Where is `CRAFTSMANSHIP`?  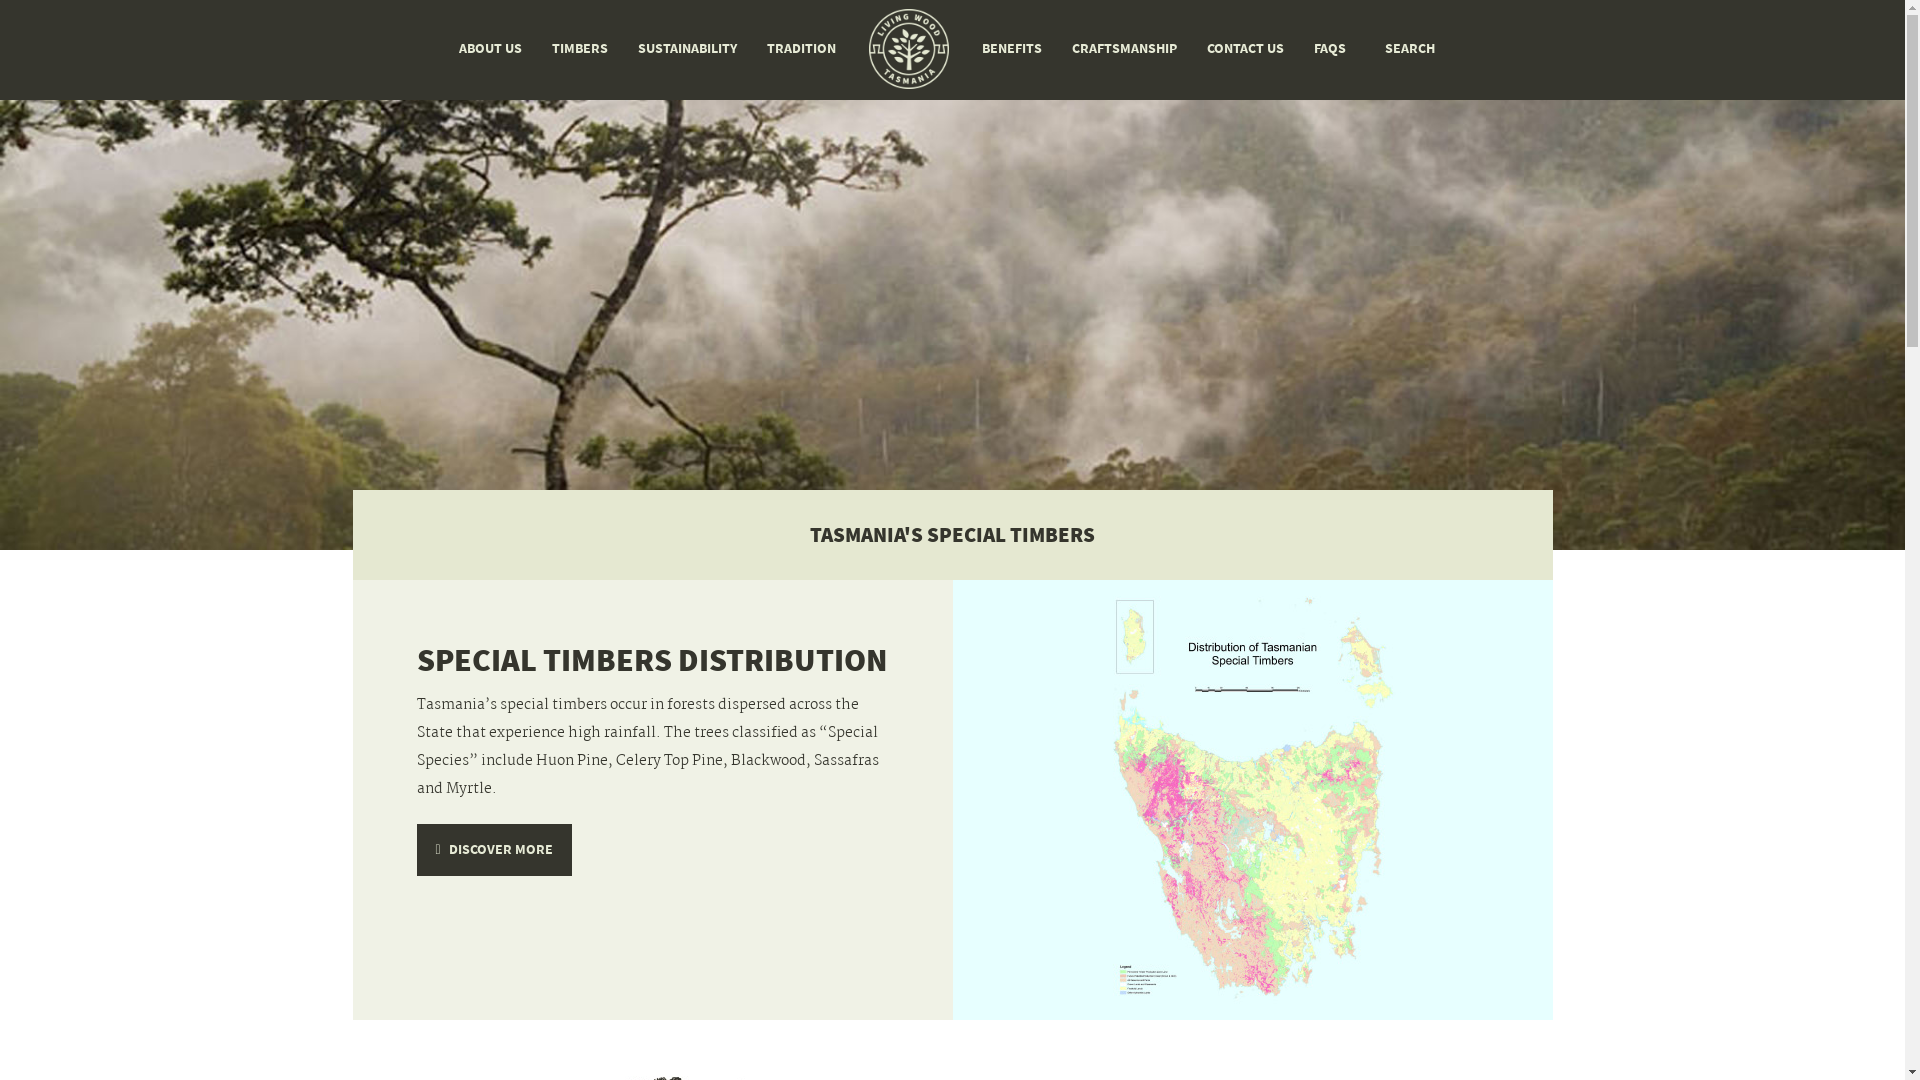
CRAFTSMANSHIP is located at coordinates (1124, 48).